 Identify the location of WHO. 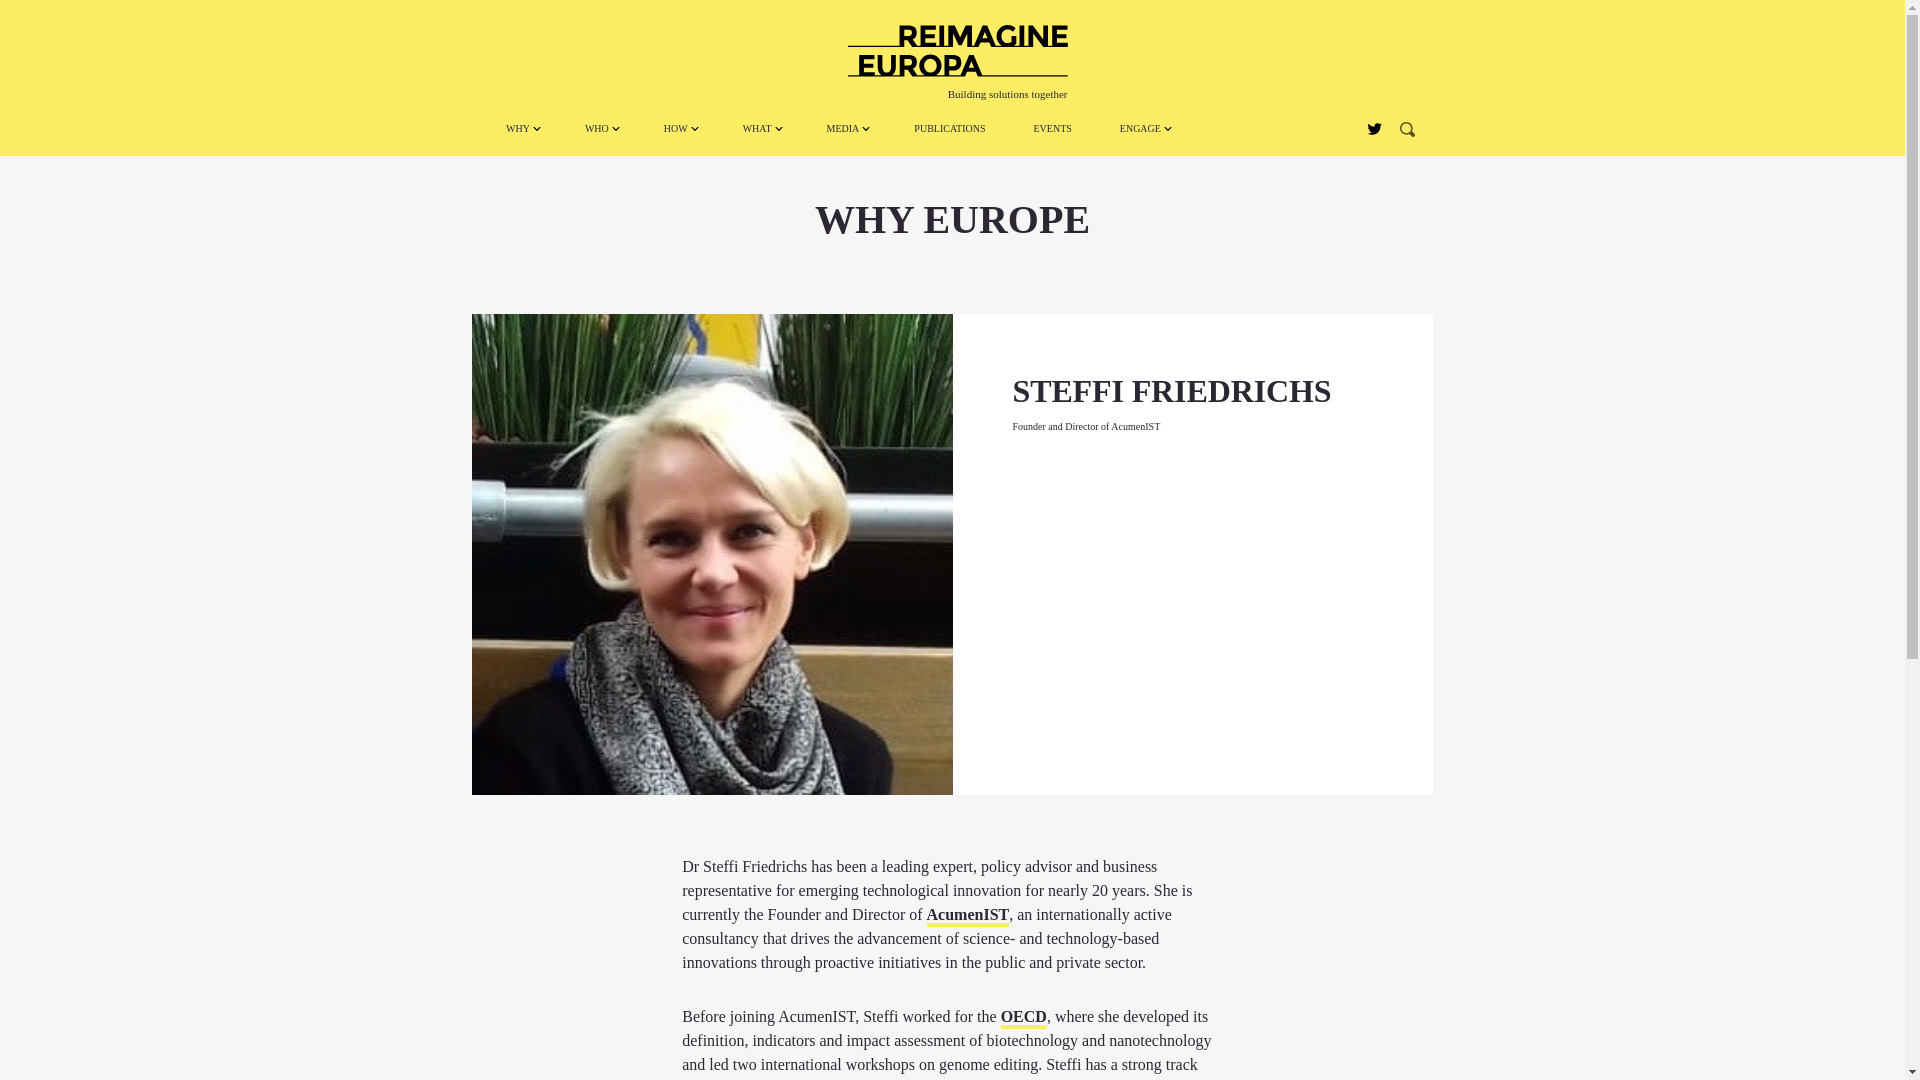
(600, 128).